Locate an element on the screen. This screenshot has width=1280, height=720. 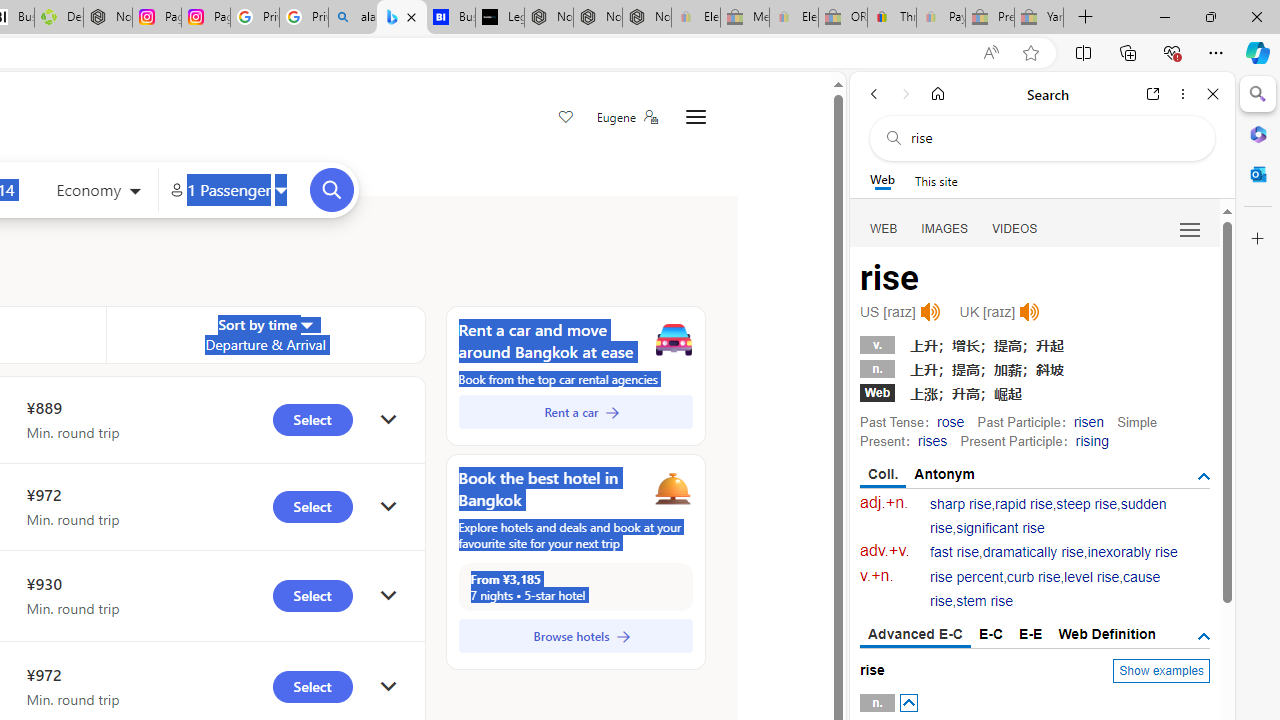
Eugene is located at coordinates (626, 117).